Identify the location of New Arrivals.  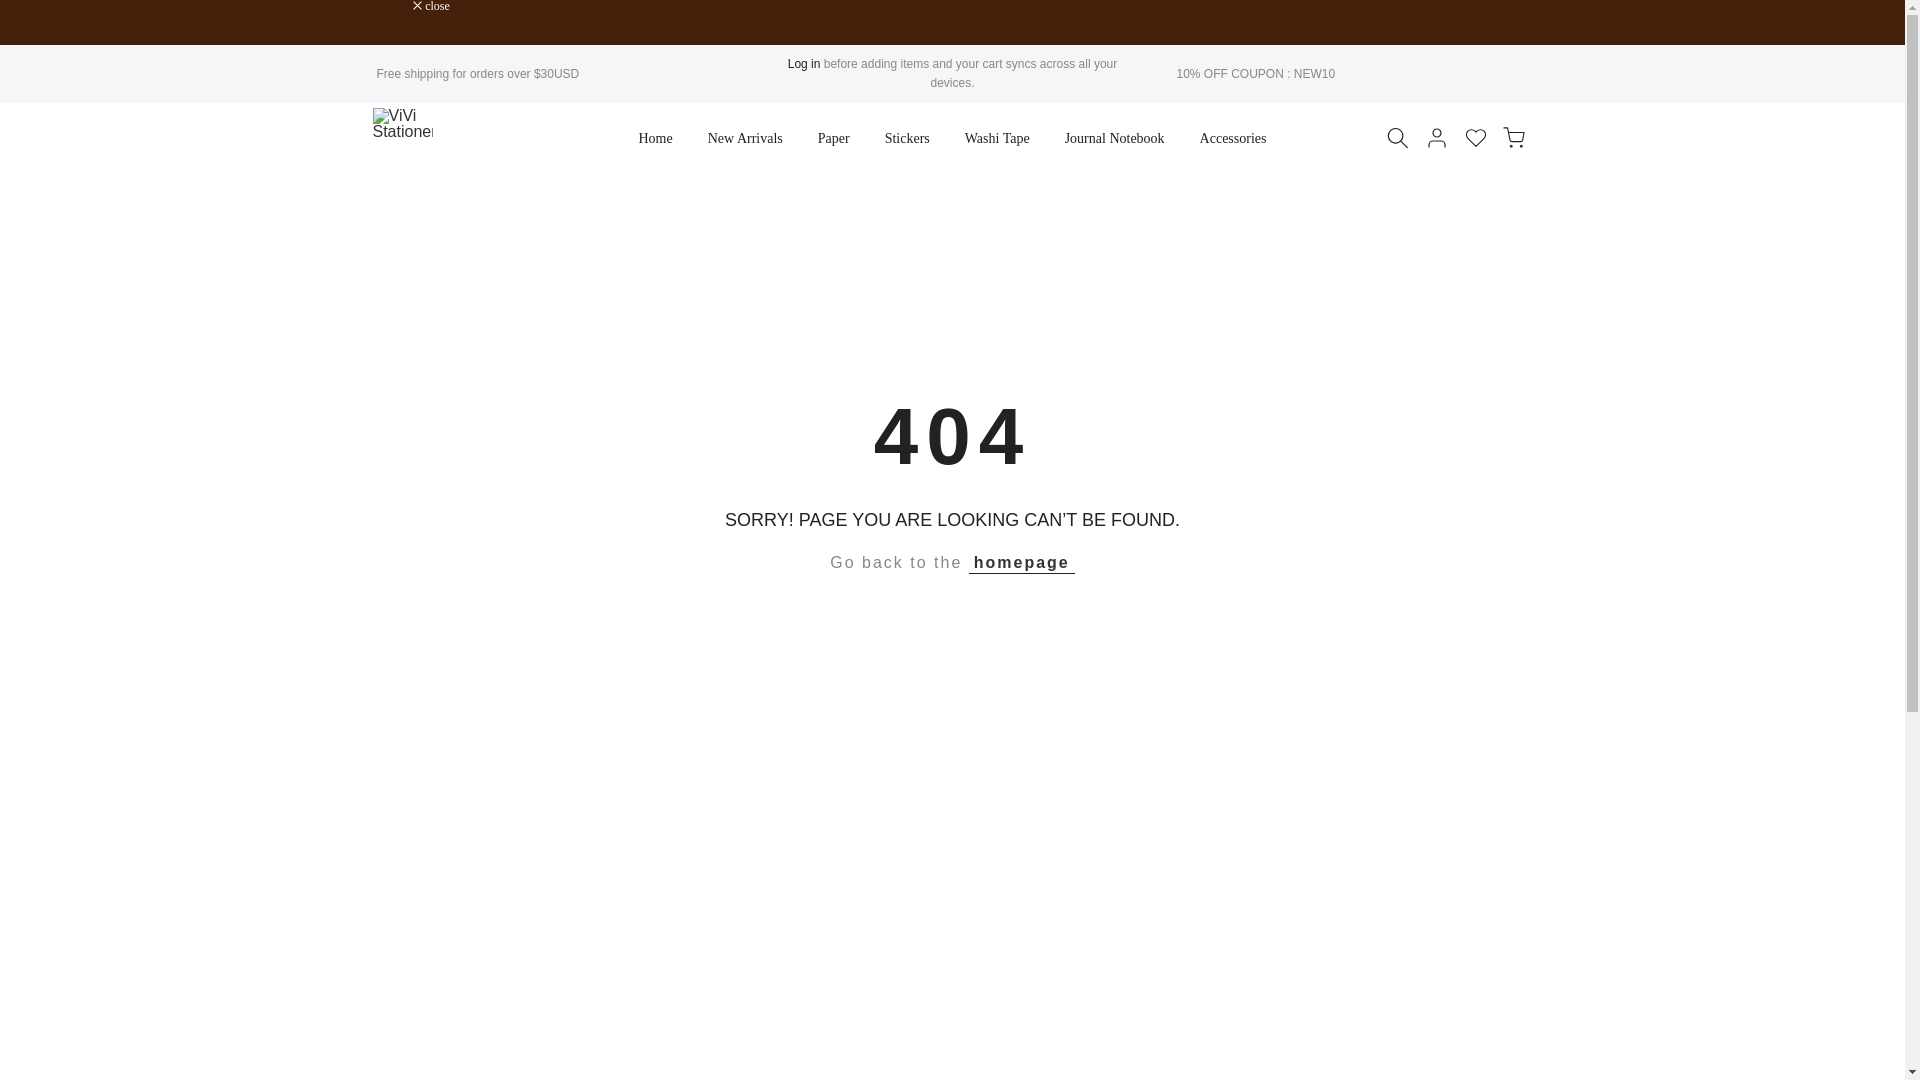
(744, 139).